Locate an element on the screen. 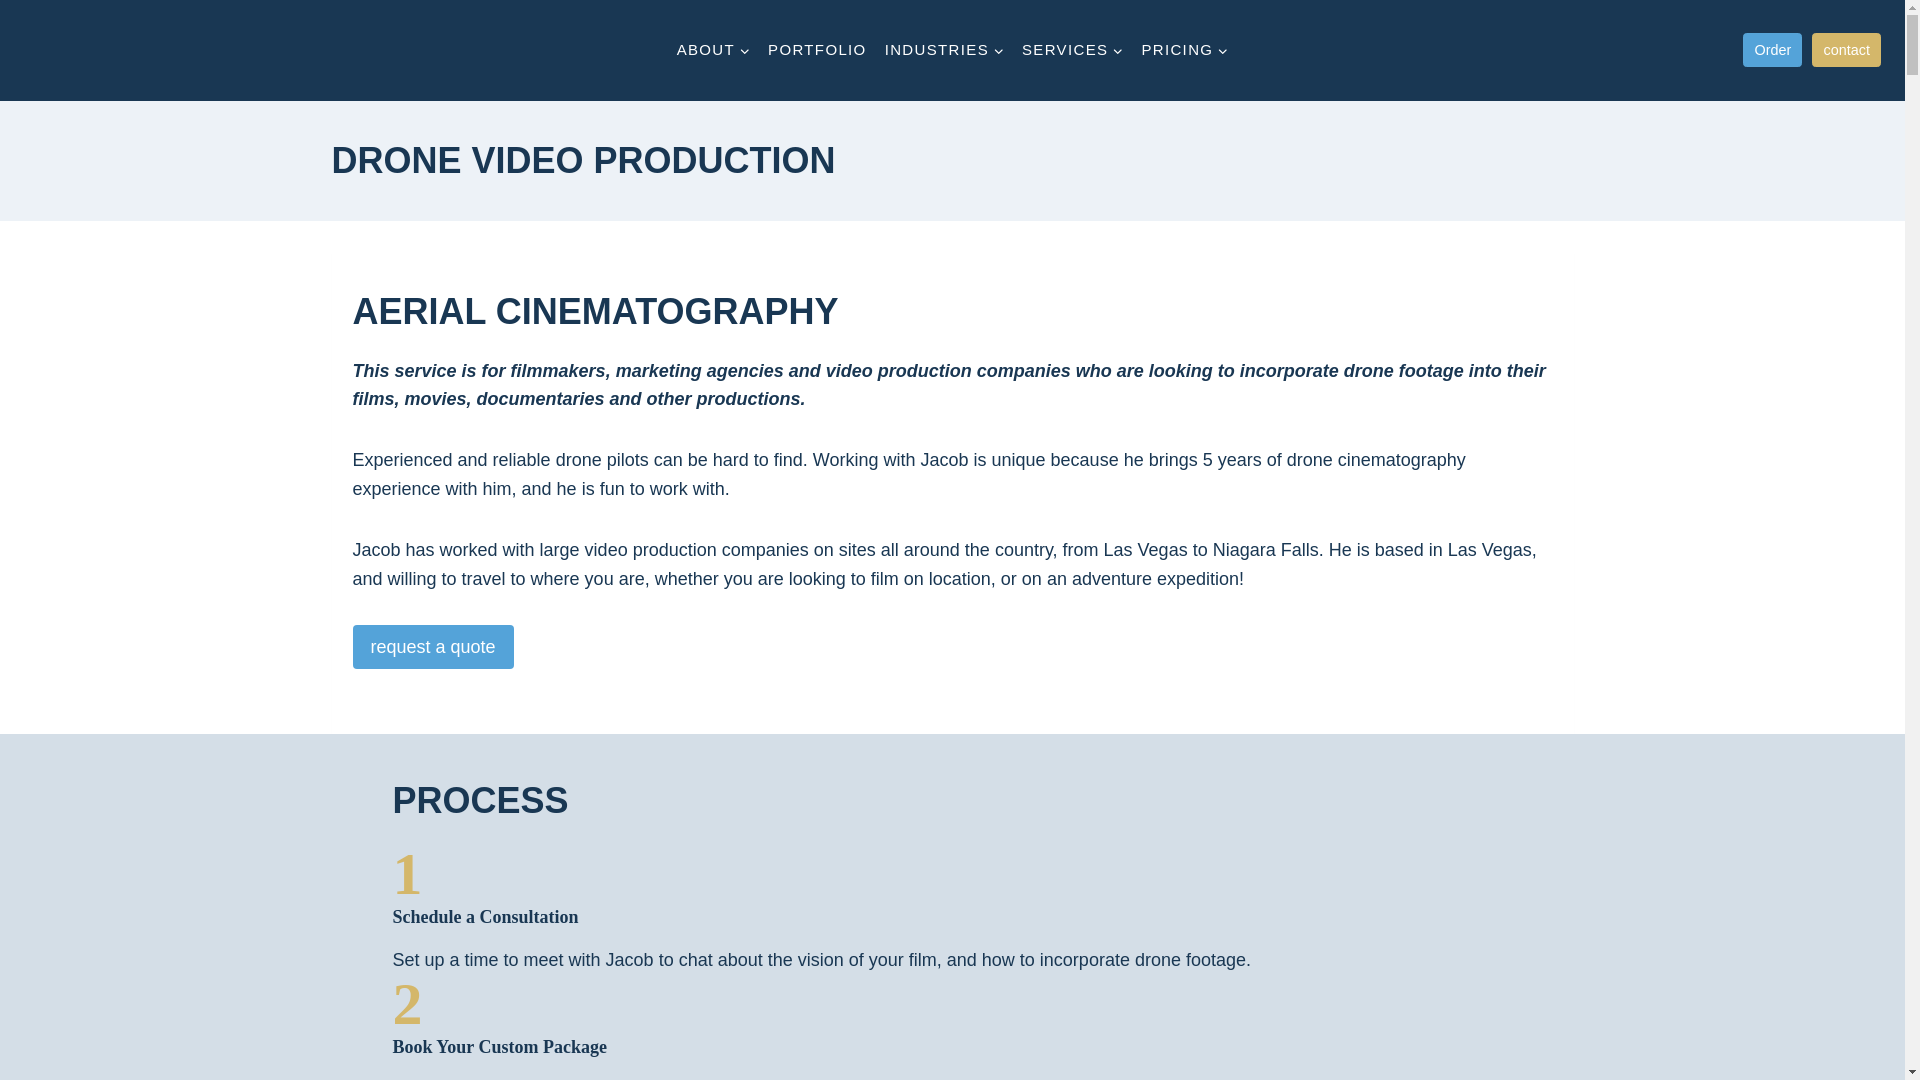 The width and height of the screenshot is (1920, 1080). PORTFOLIO is located at coordinates (816, 50).